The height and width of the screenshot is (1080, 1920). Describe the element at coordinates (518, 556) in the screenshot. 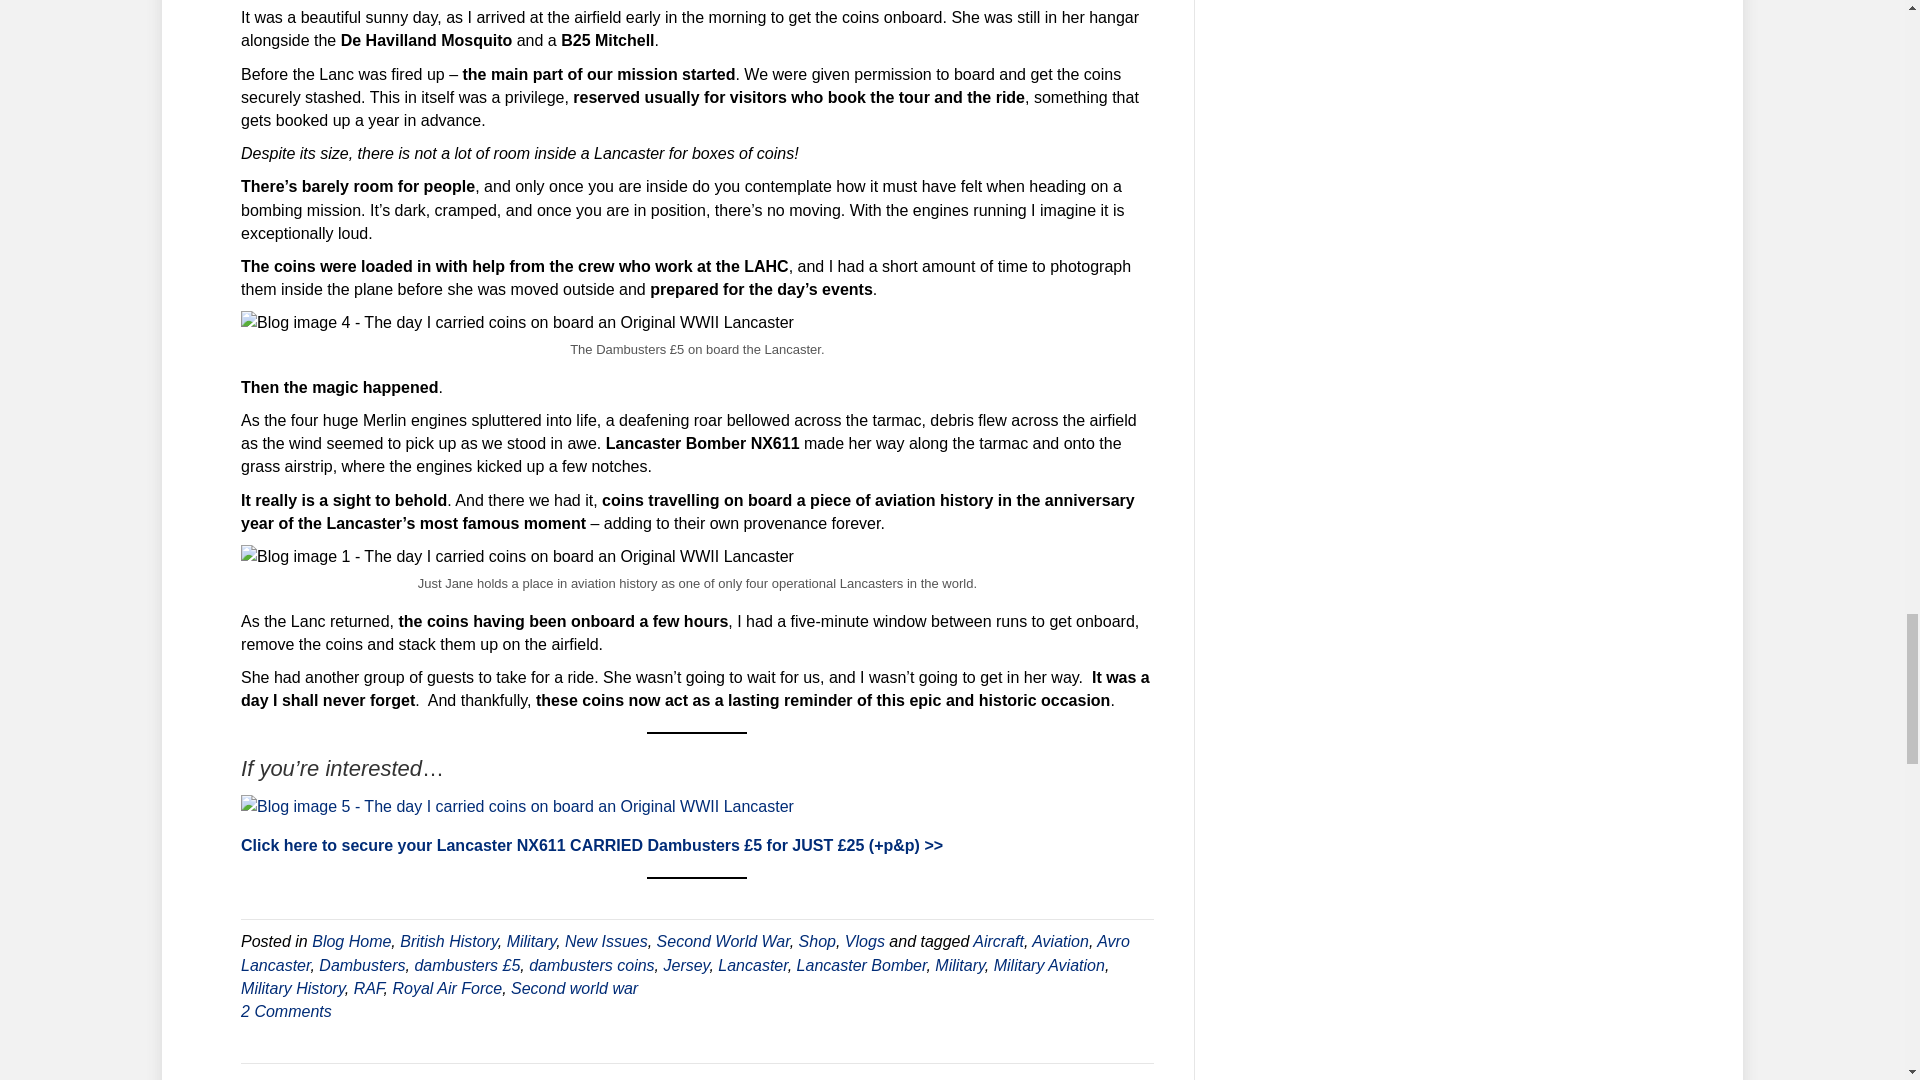

I see `The day I carried coins on board an Original WWII Lancaster` at that location.